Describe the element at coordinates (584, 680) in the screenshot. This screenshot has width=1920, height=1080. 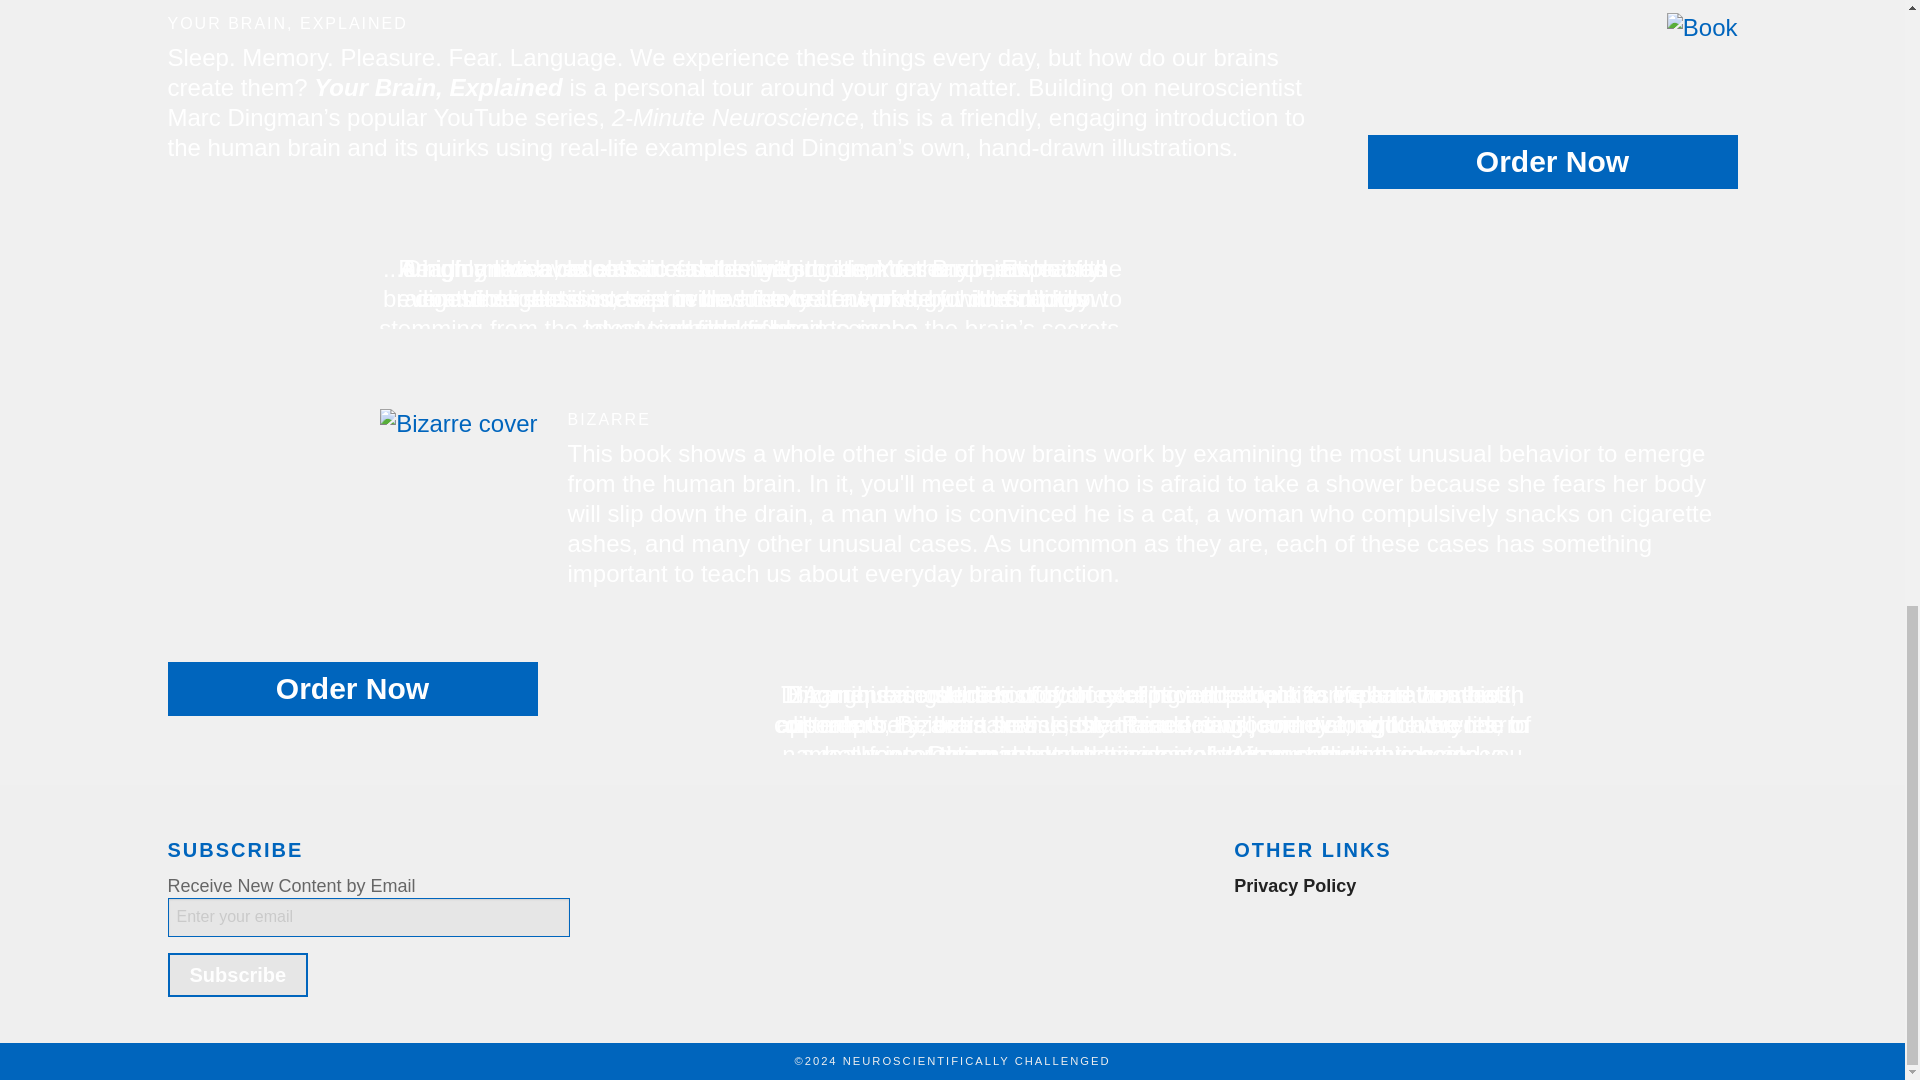
I see `Previous Slide` at that location.